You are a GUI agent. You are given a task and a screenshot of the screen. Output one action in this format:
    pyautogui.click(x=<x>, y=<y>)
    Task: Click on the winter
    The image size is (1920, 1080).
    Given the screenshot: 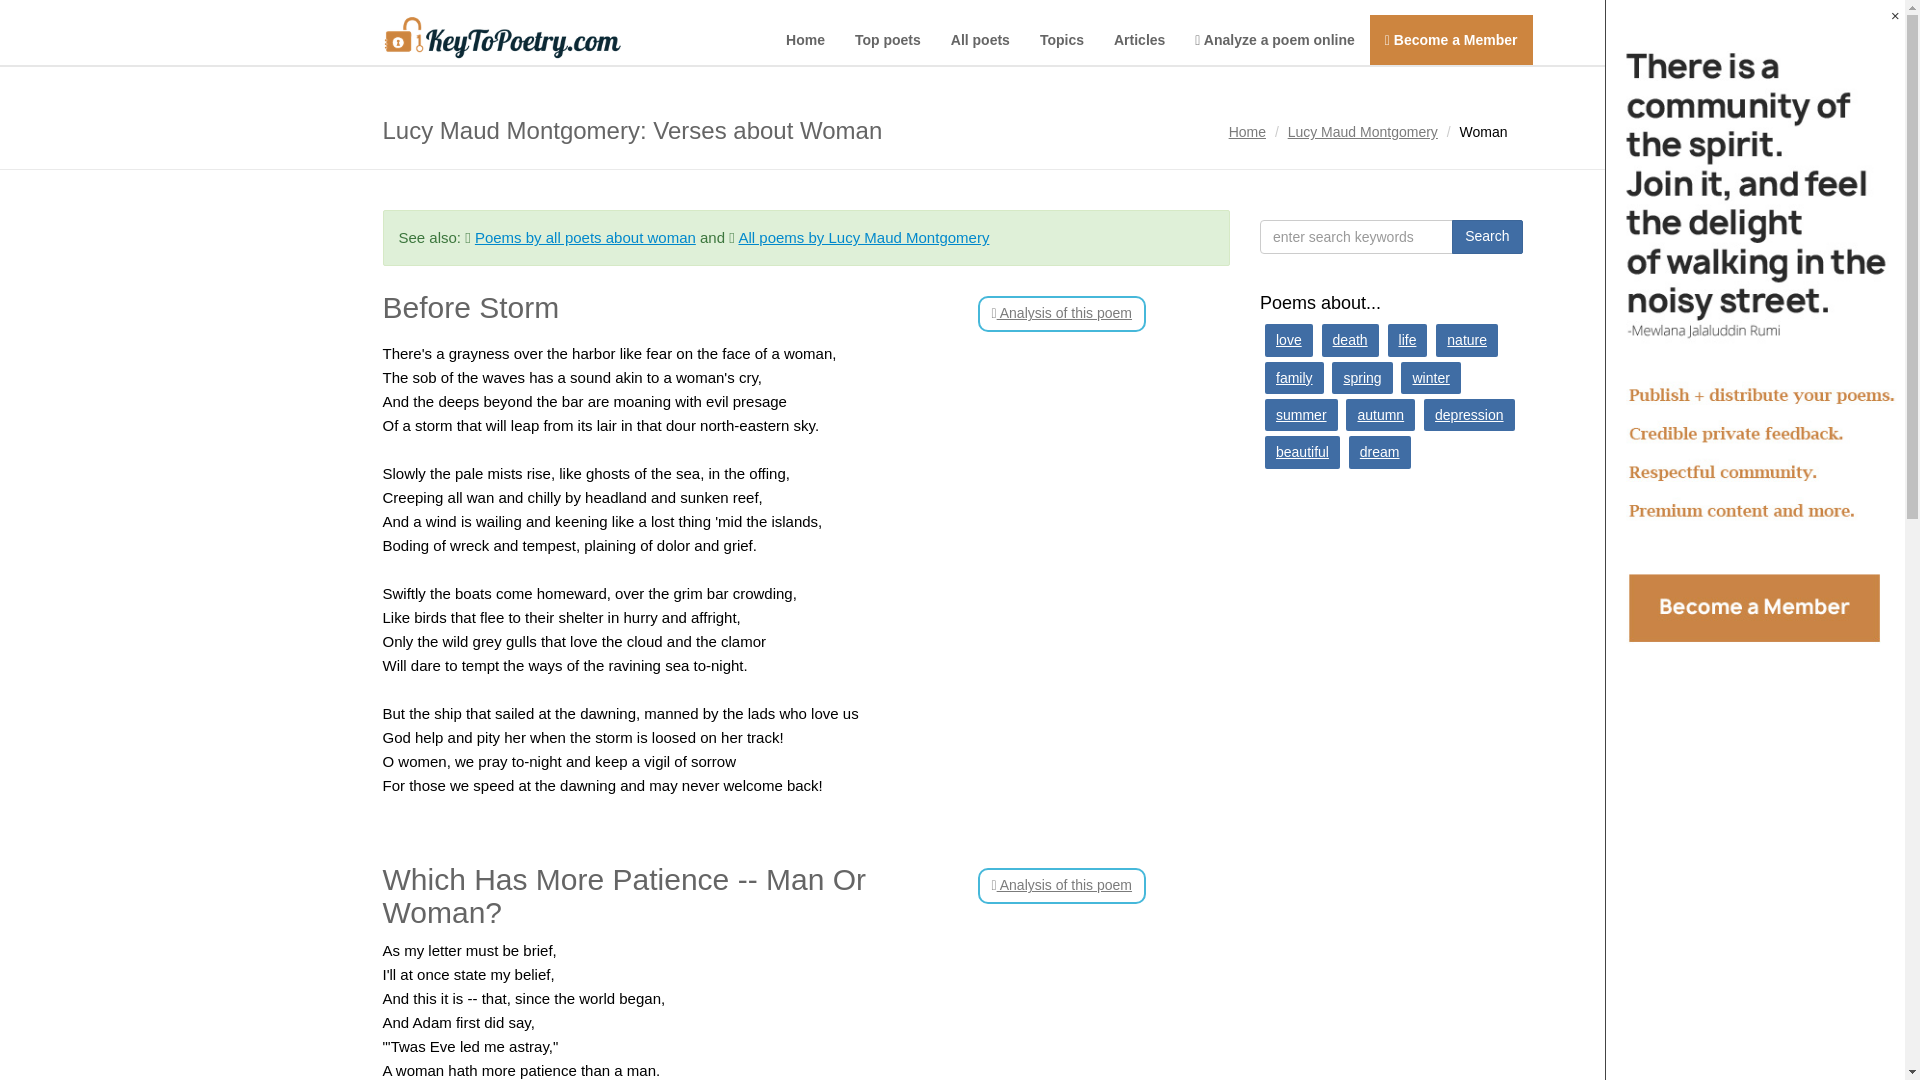 What is the action you would take?
    pyautogui.click(x=1430, y=378)
    